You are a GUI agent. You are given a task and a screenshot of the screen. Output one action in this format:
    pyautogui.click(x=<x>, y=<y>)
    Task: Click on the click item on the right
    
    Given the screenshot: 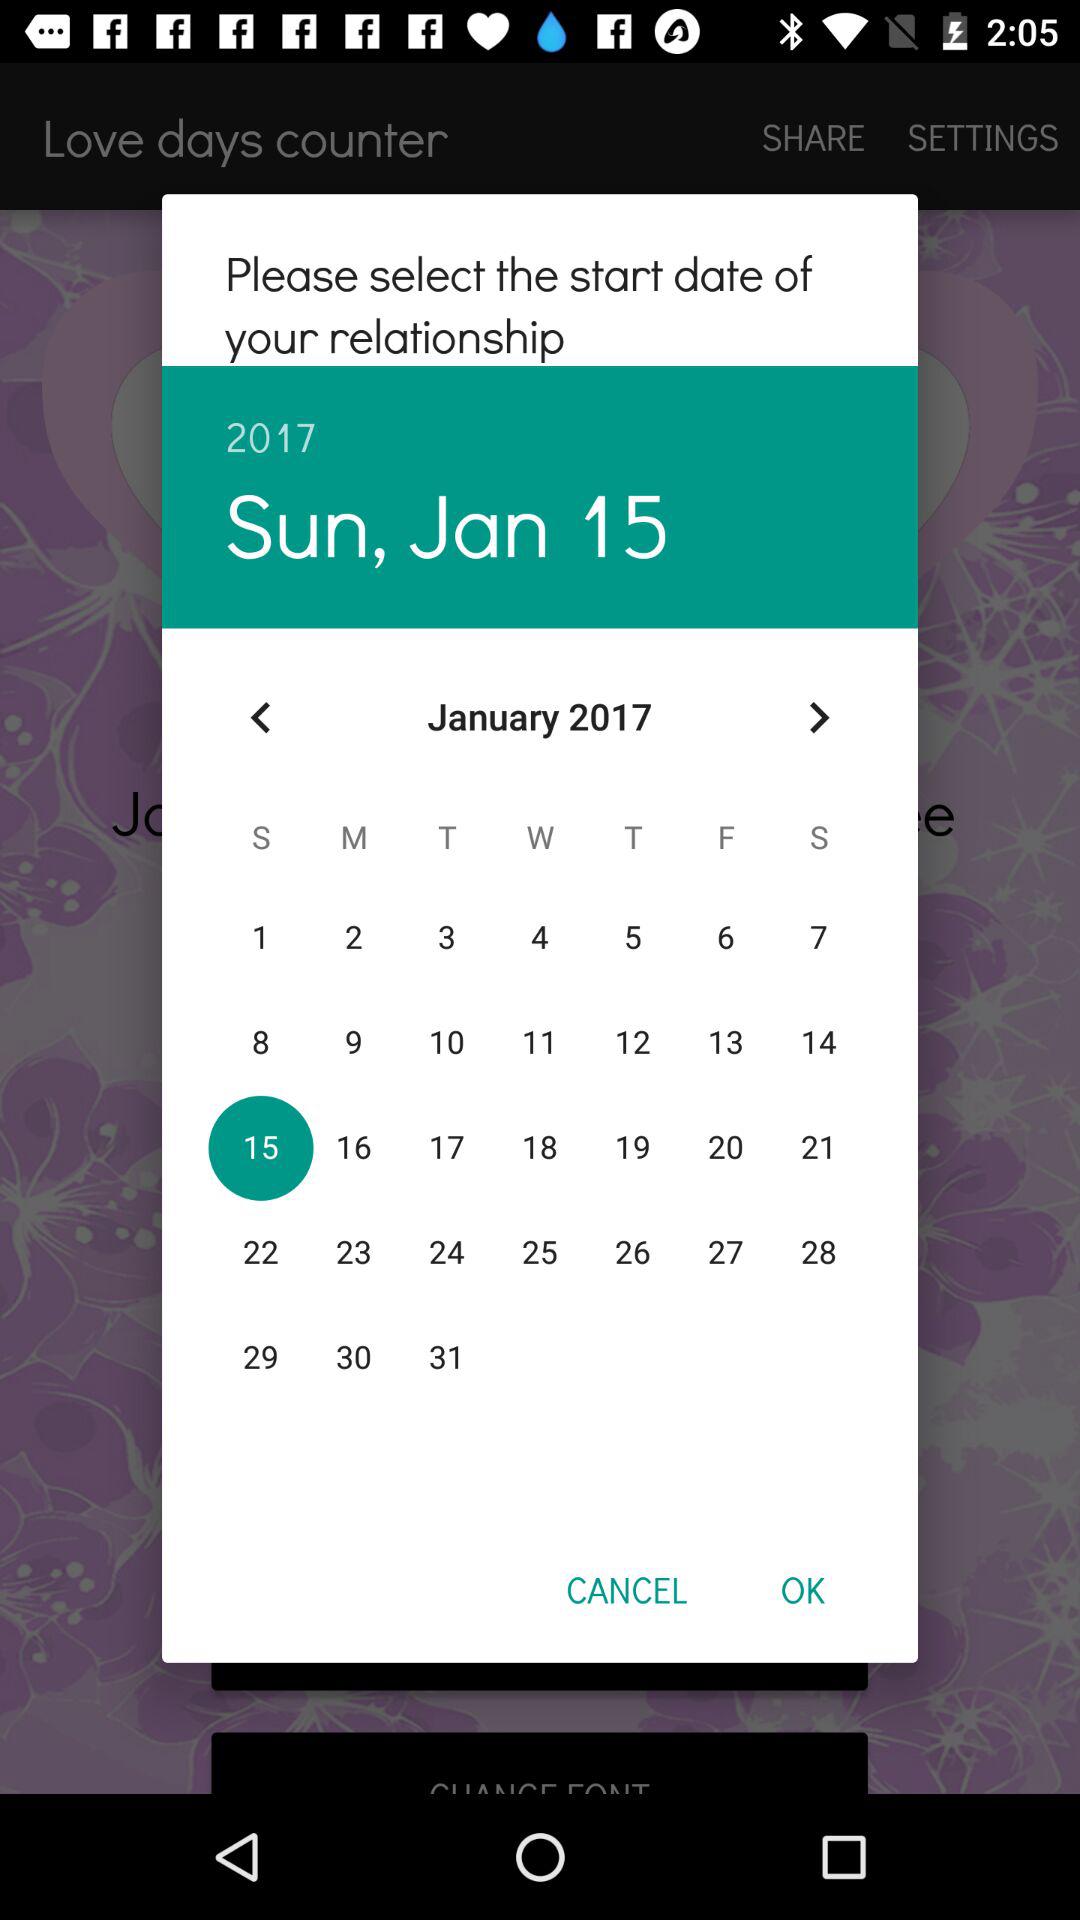 What is the action you would take?
    pyautogui.click(x=818, y=717)
    